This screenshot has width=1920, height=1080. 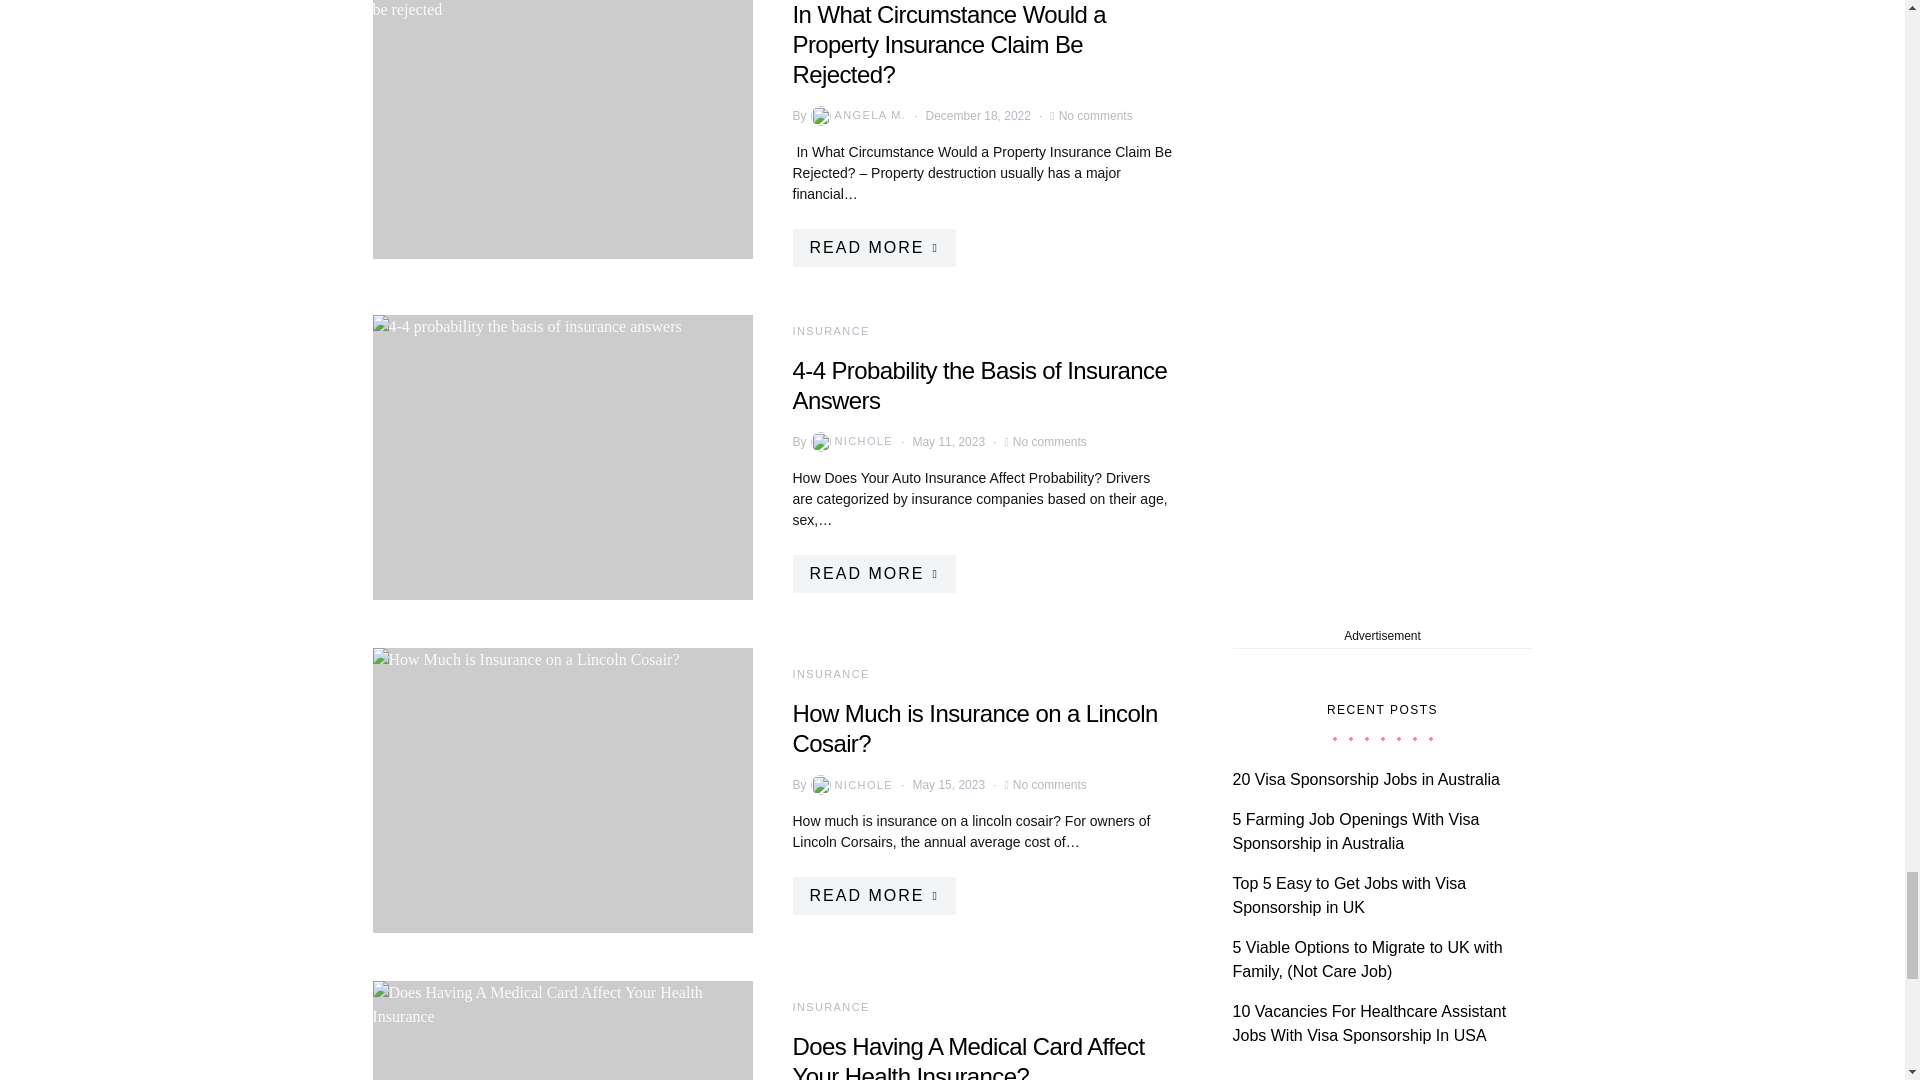 What do you see at coordinates (850, 784) in the screenshot?
I see `View all posts by Nichole` at bounding box center [850, 784].